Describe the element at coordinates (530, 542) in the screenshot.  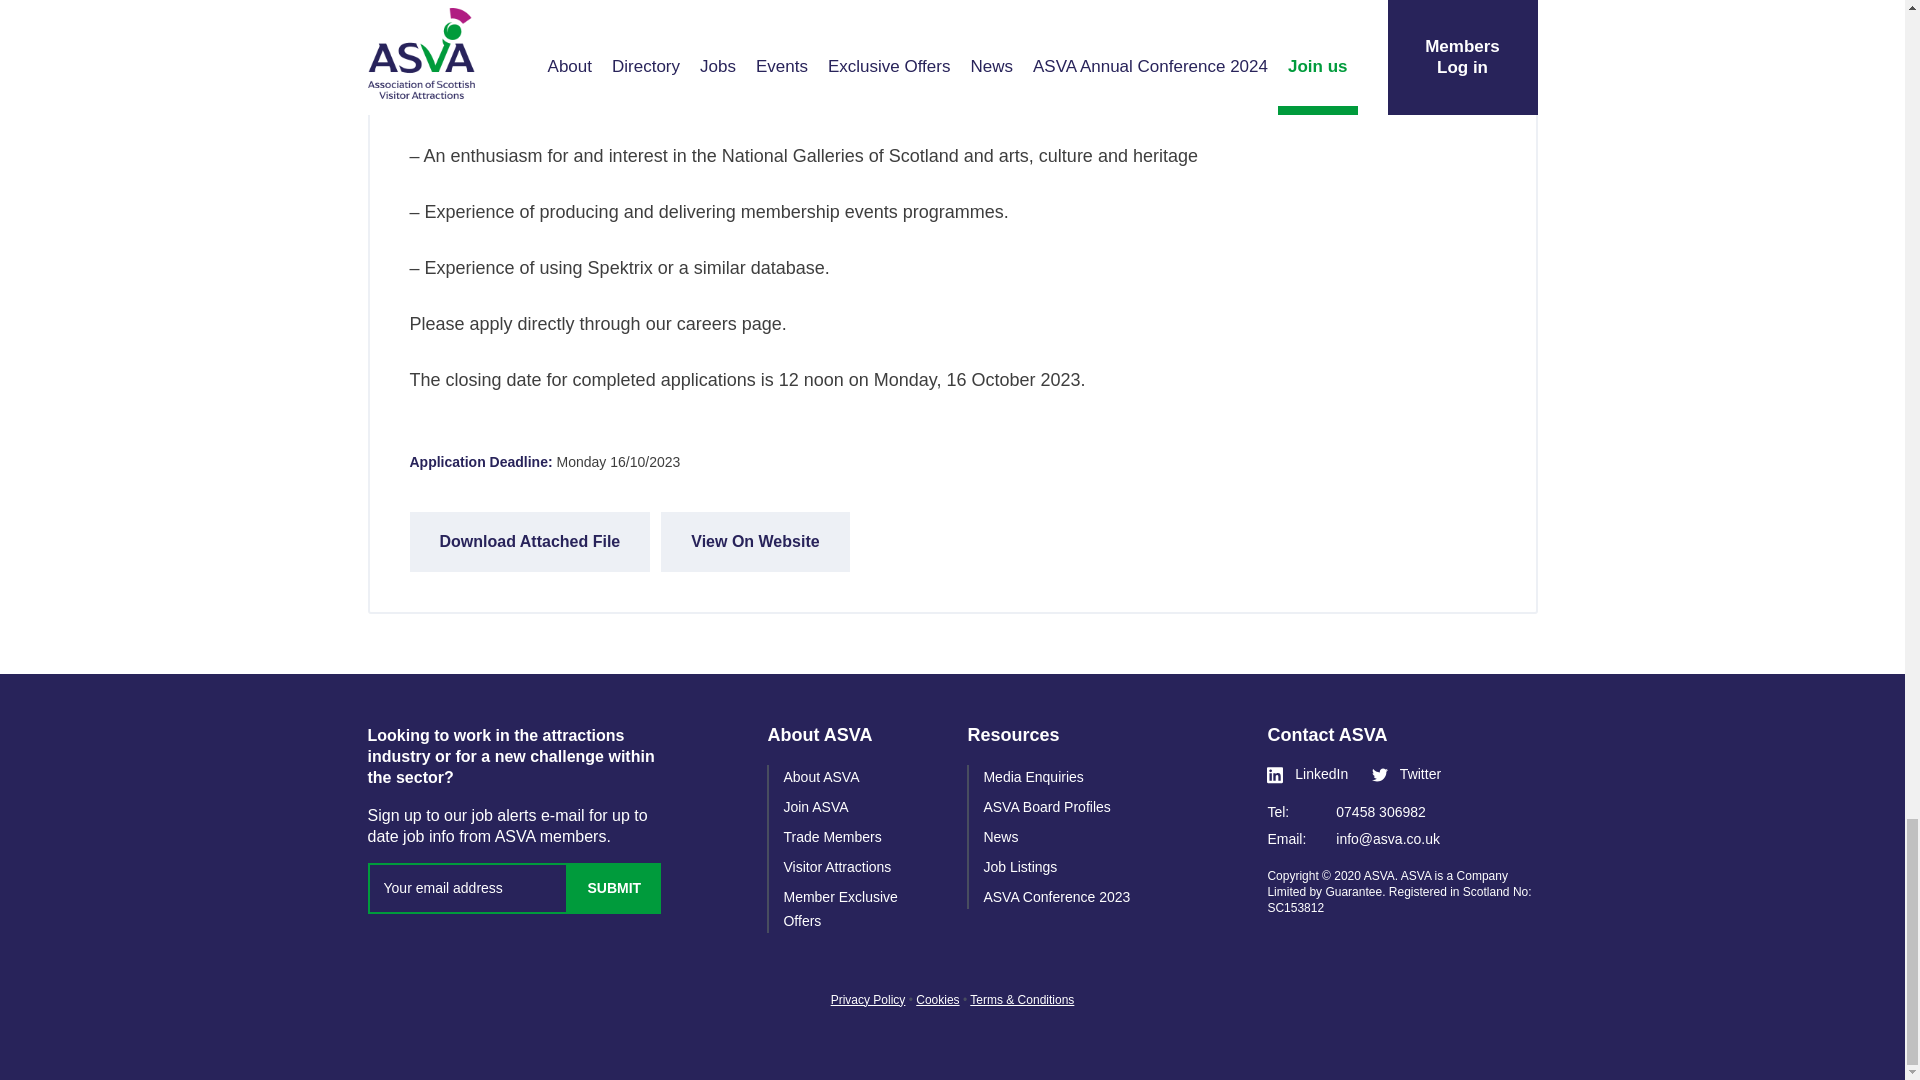
I see `Download Attached File` at that location.